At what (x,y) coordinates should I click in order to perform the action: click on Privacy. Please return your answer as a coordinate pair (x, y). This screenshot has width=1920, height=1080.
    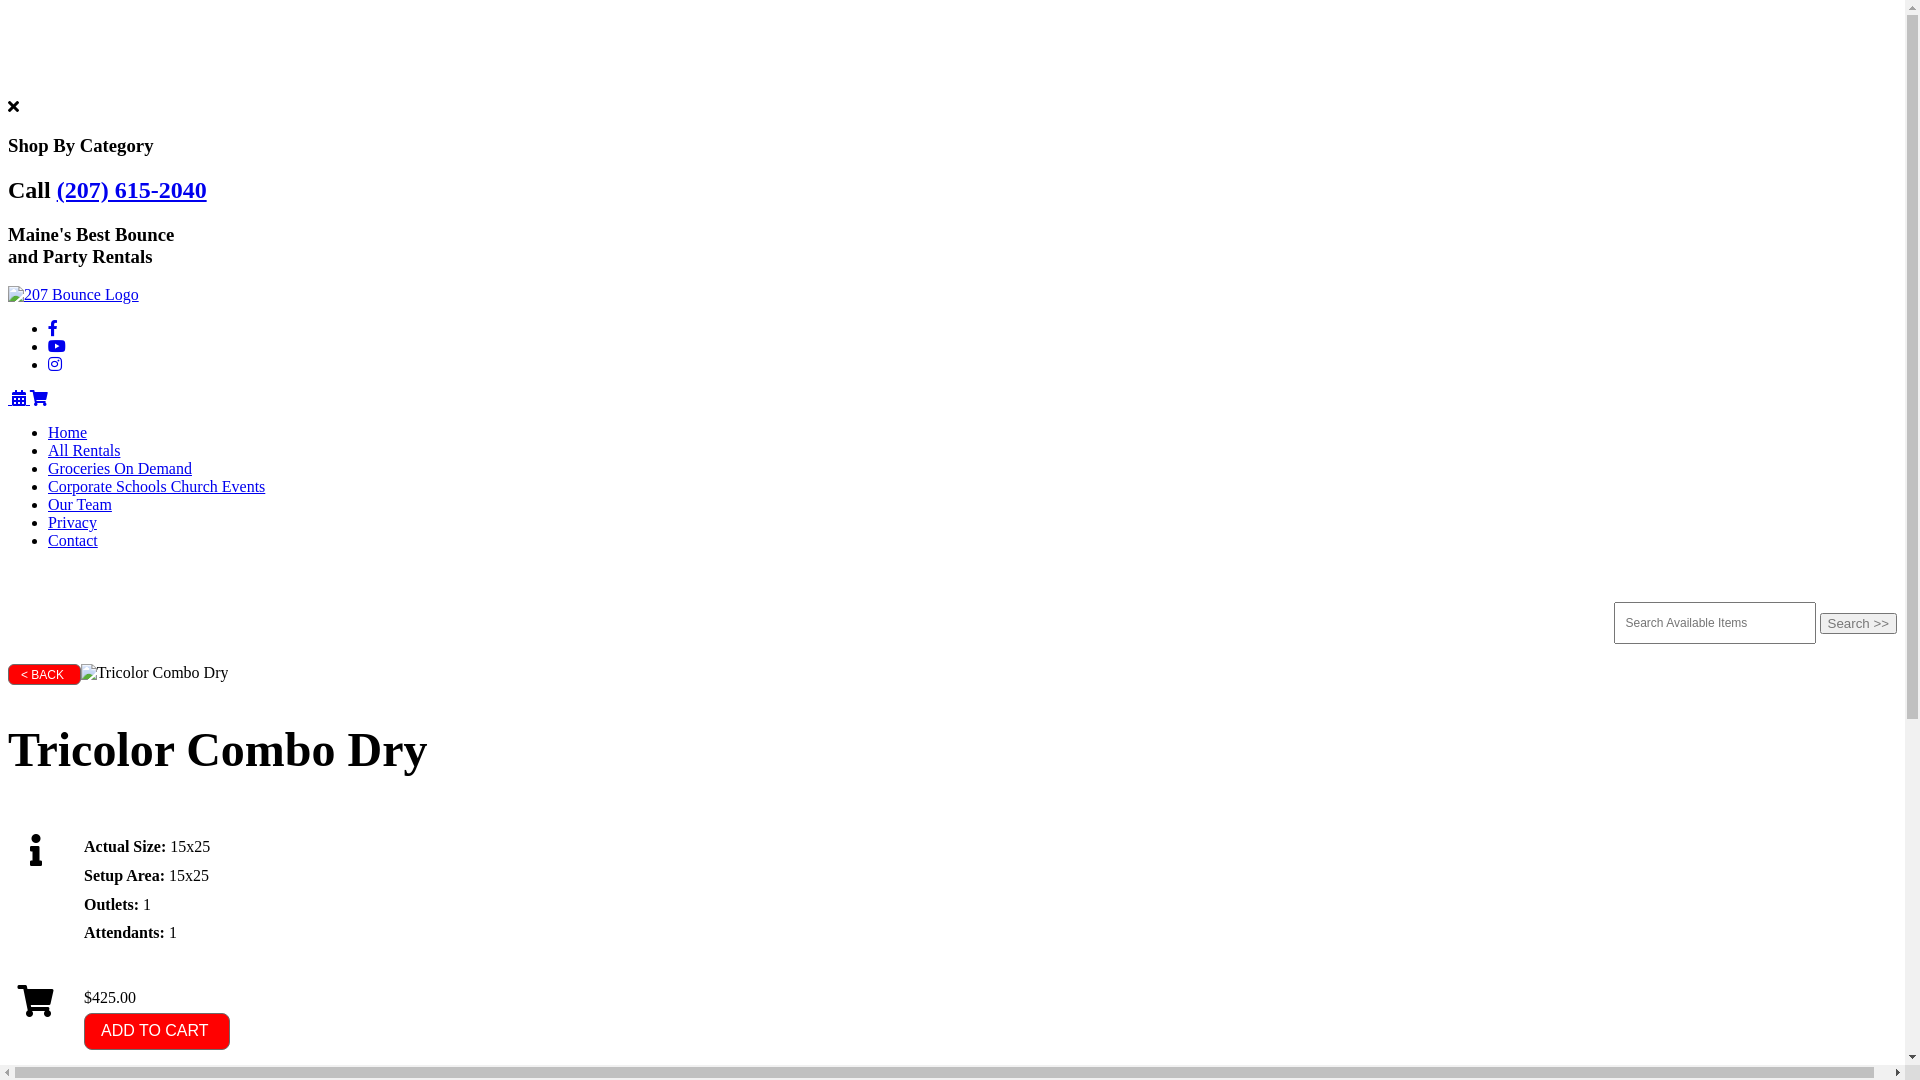
    Looking at the image, I should click on (72, 522).